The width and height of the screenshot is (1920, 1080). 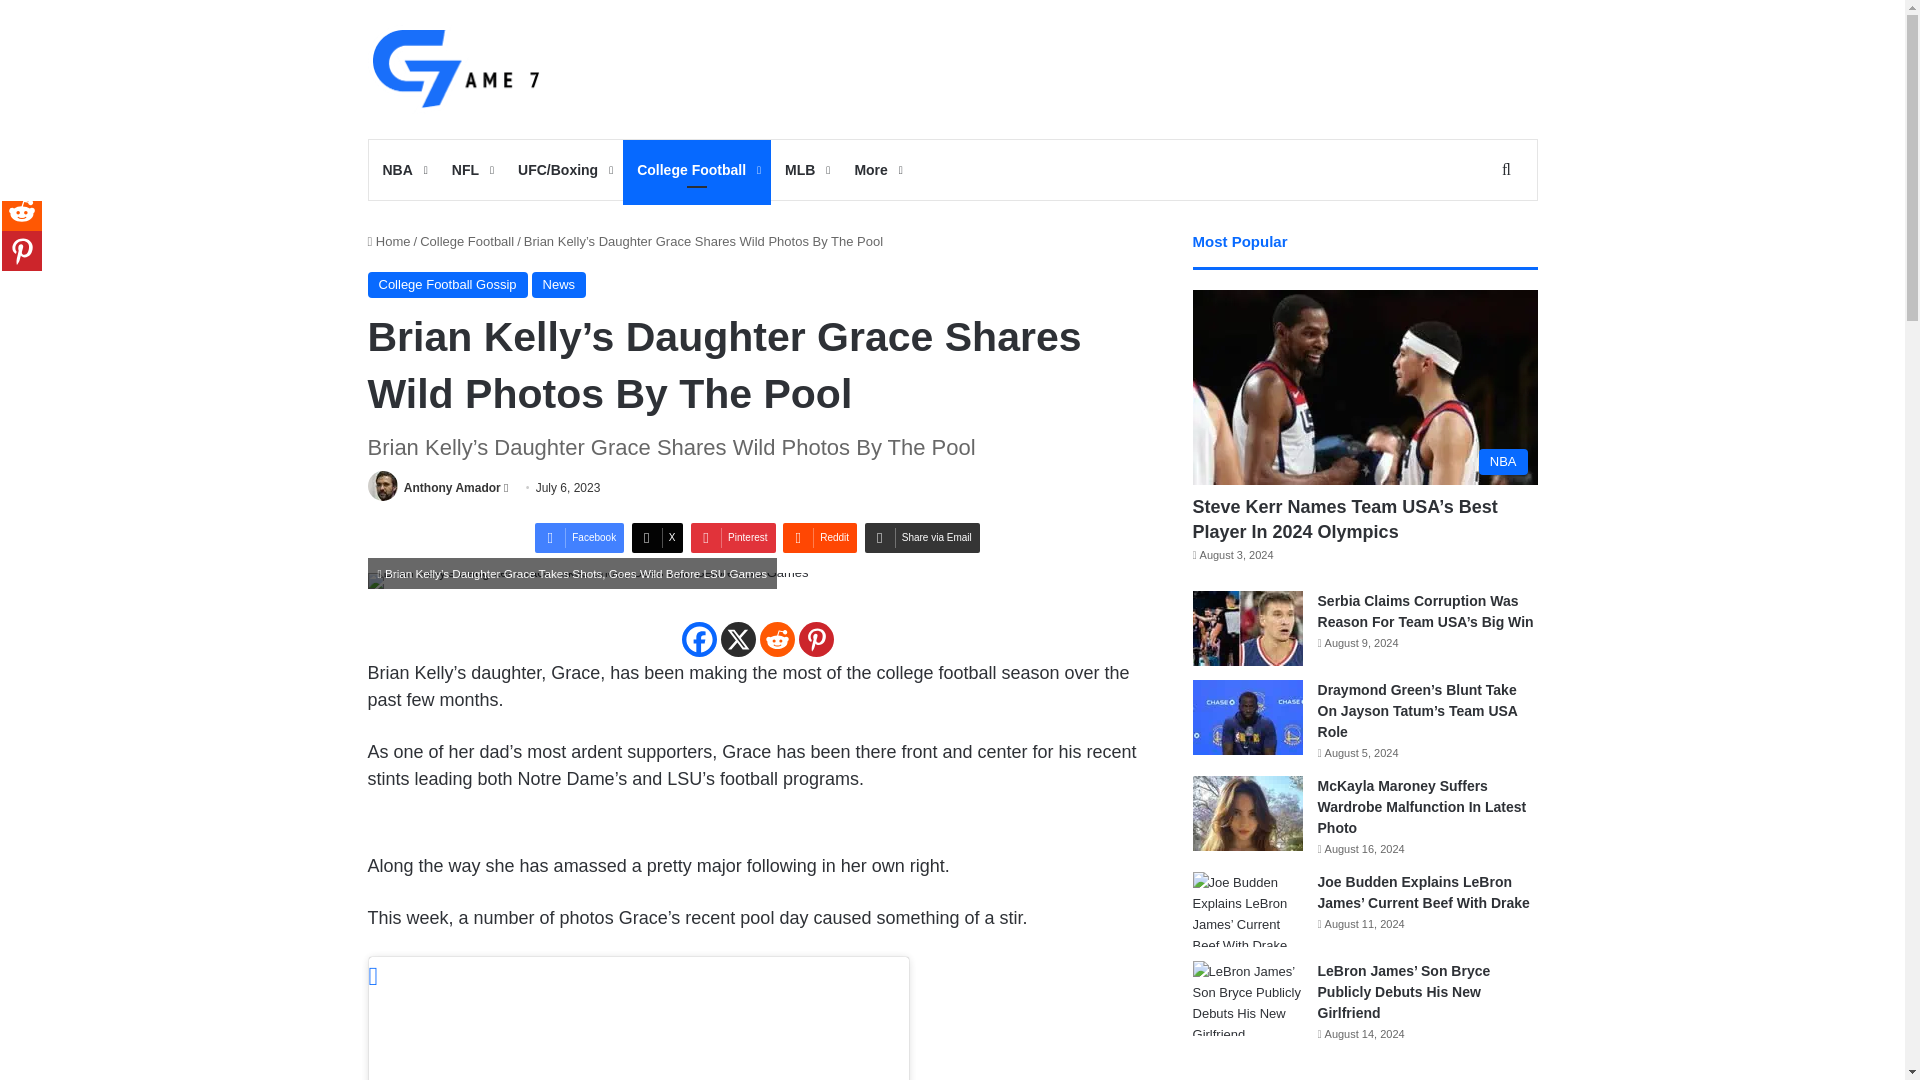 What do you see at coordinates (580, 537) in the screenshot?
I see `Facebook` at bounding box center [580, 537].